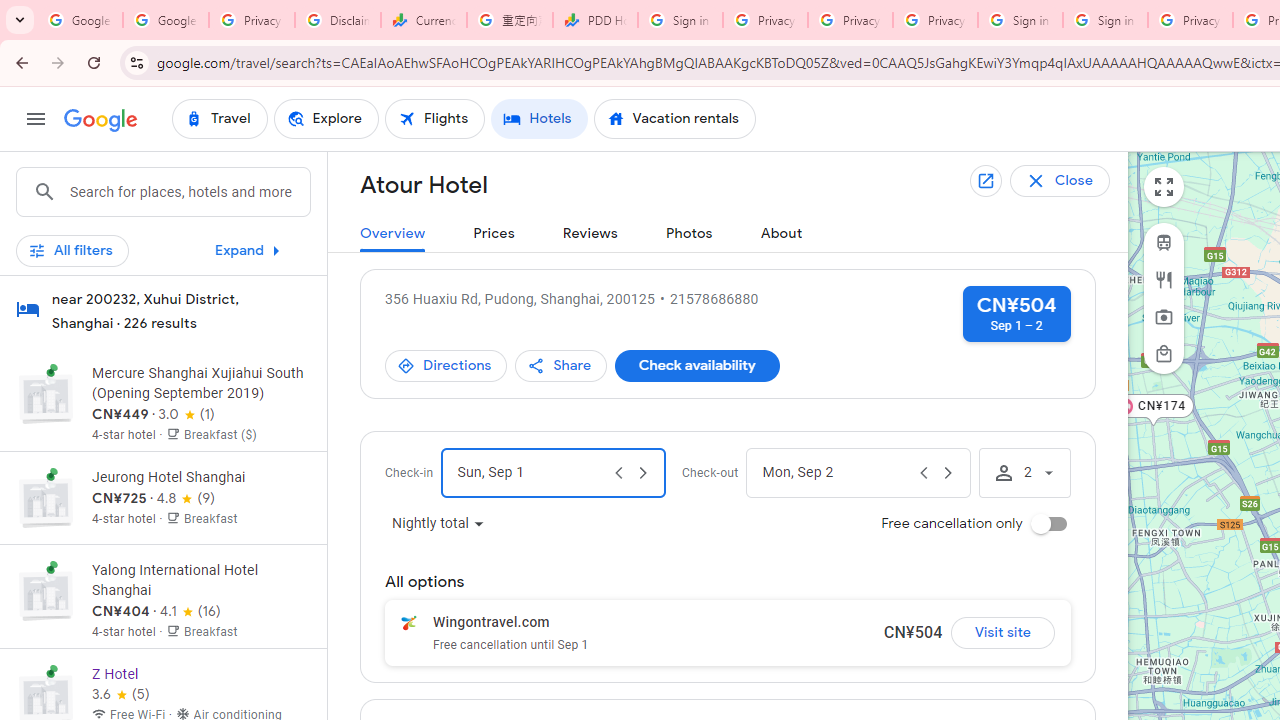 Image resolution: width=1280 pixels, height=720 pixels. I want to click on Check availability, so click(696, 366).